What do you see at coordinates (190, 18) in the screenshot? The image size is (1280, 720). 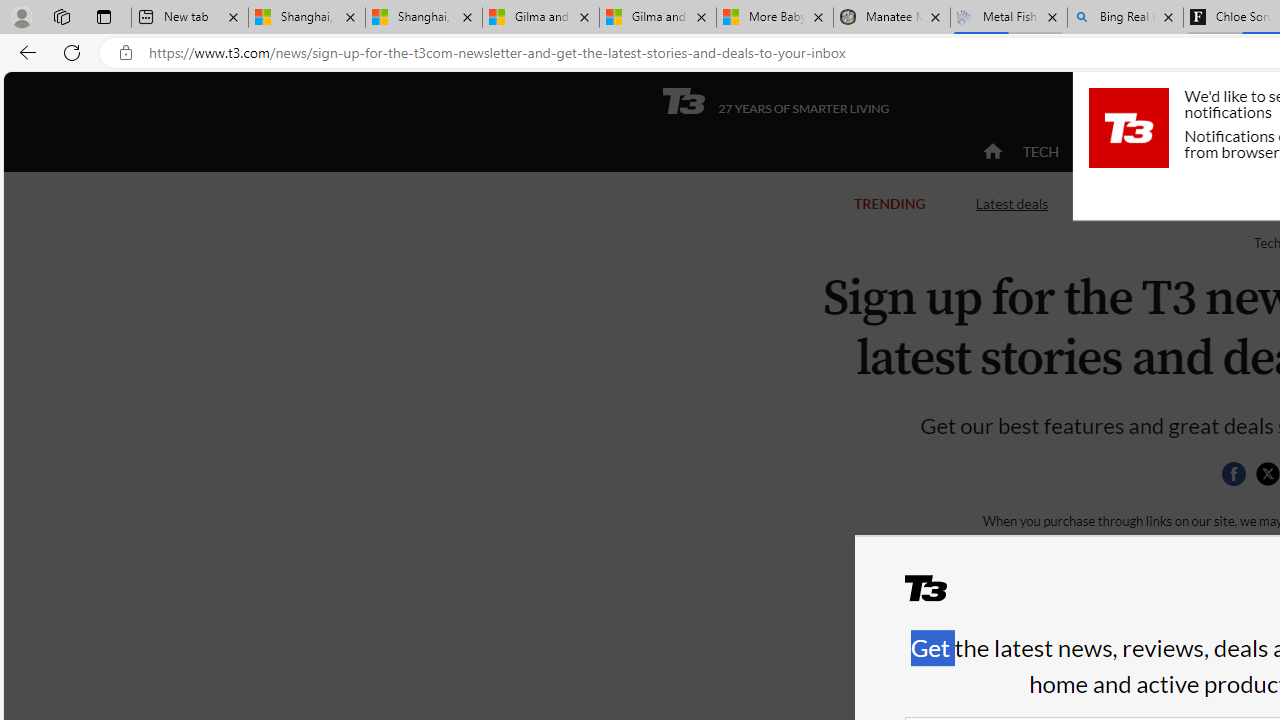 I see `New tab` at bounding box center [190, 18].